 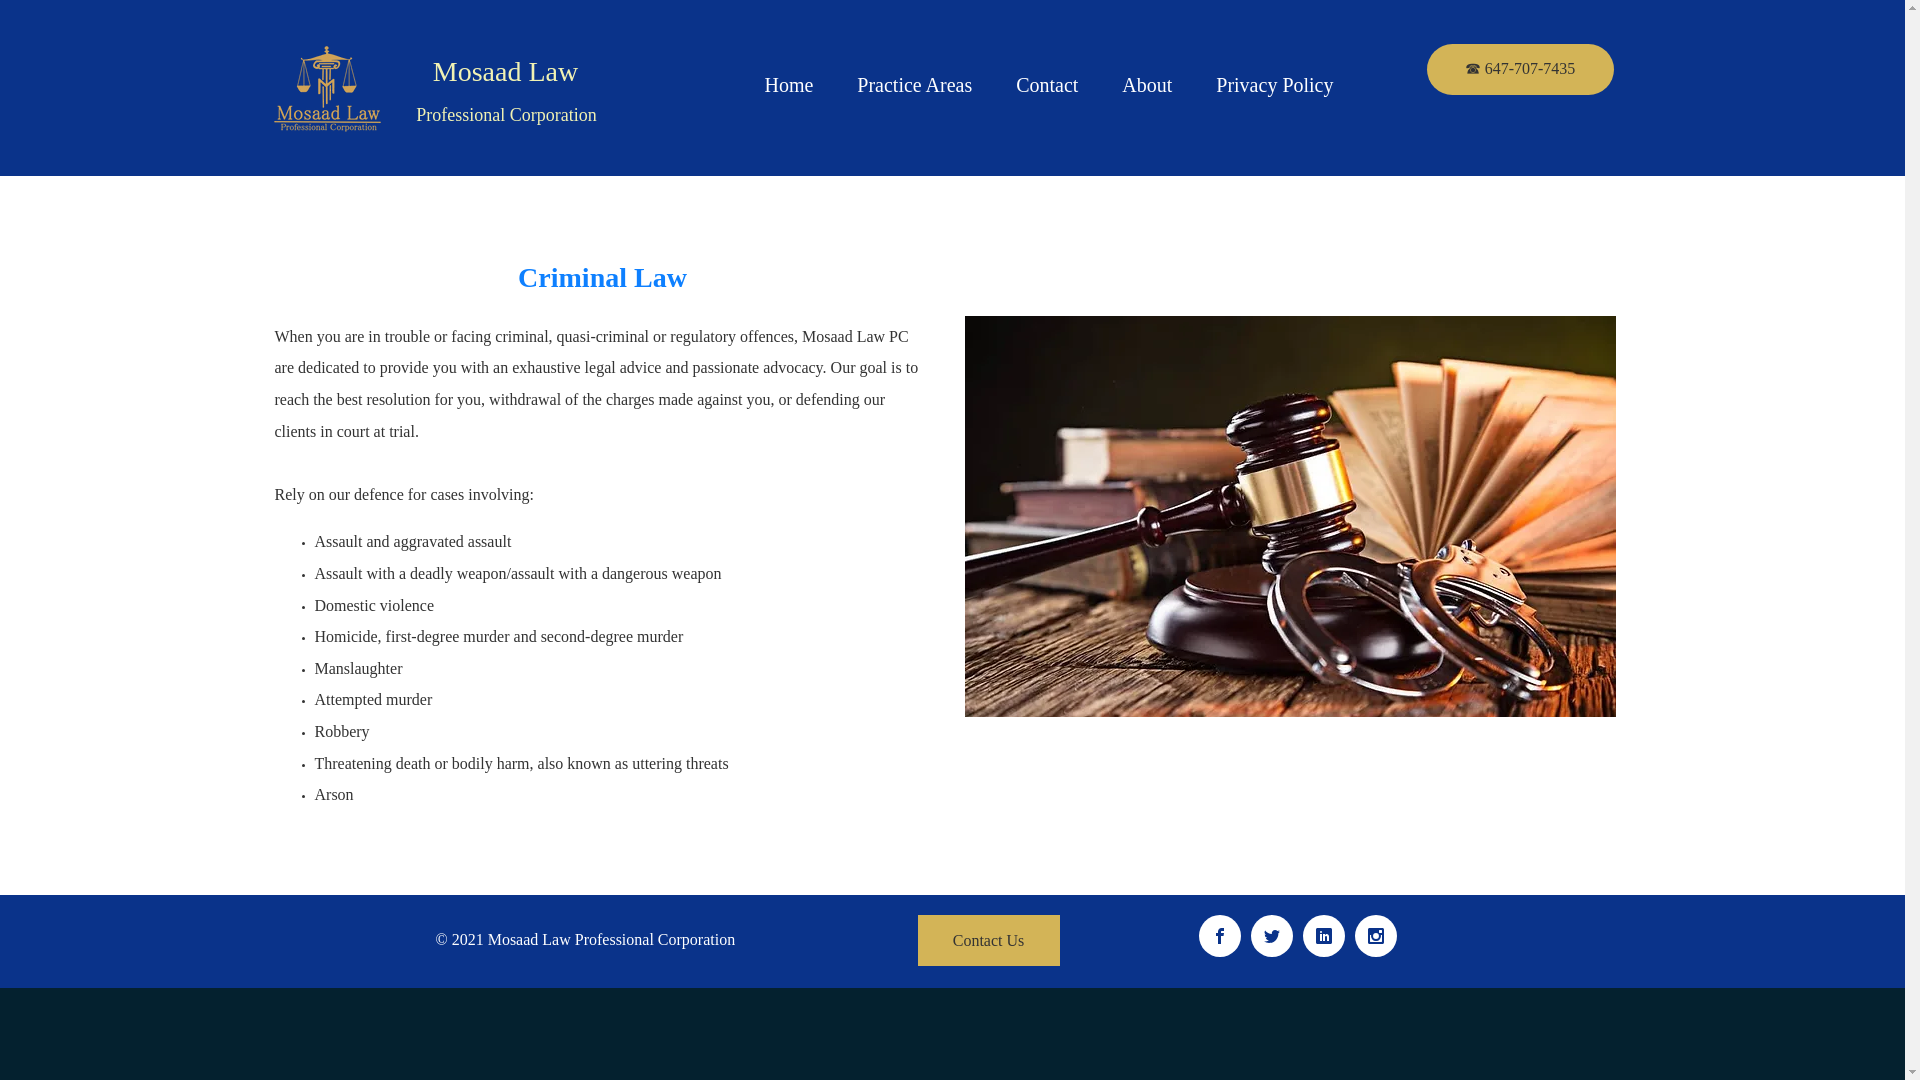 What do you see at coordinates (914, 85) in the screenshot?
I see `Practice Areas` at bounding box center [914, 85].